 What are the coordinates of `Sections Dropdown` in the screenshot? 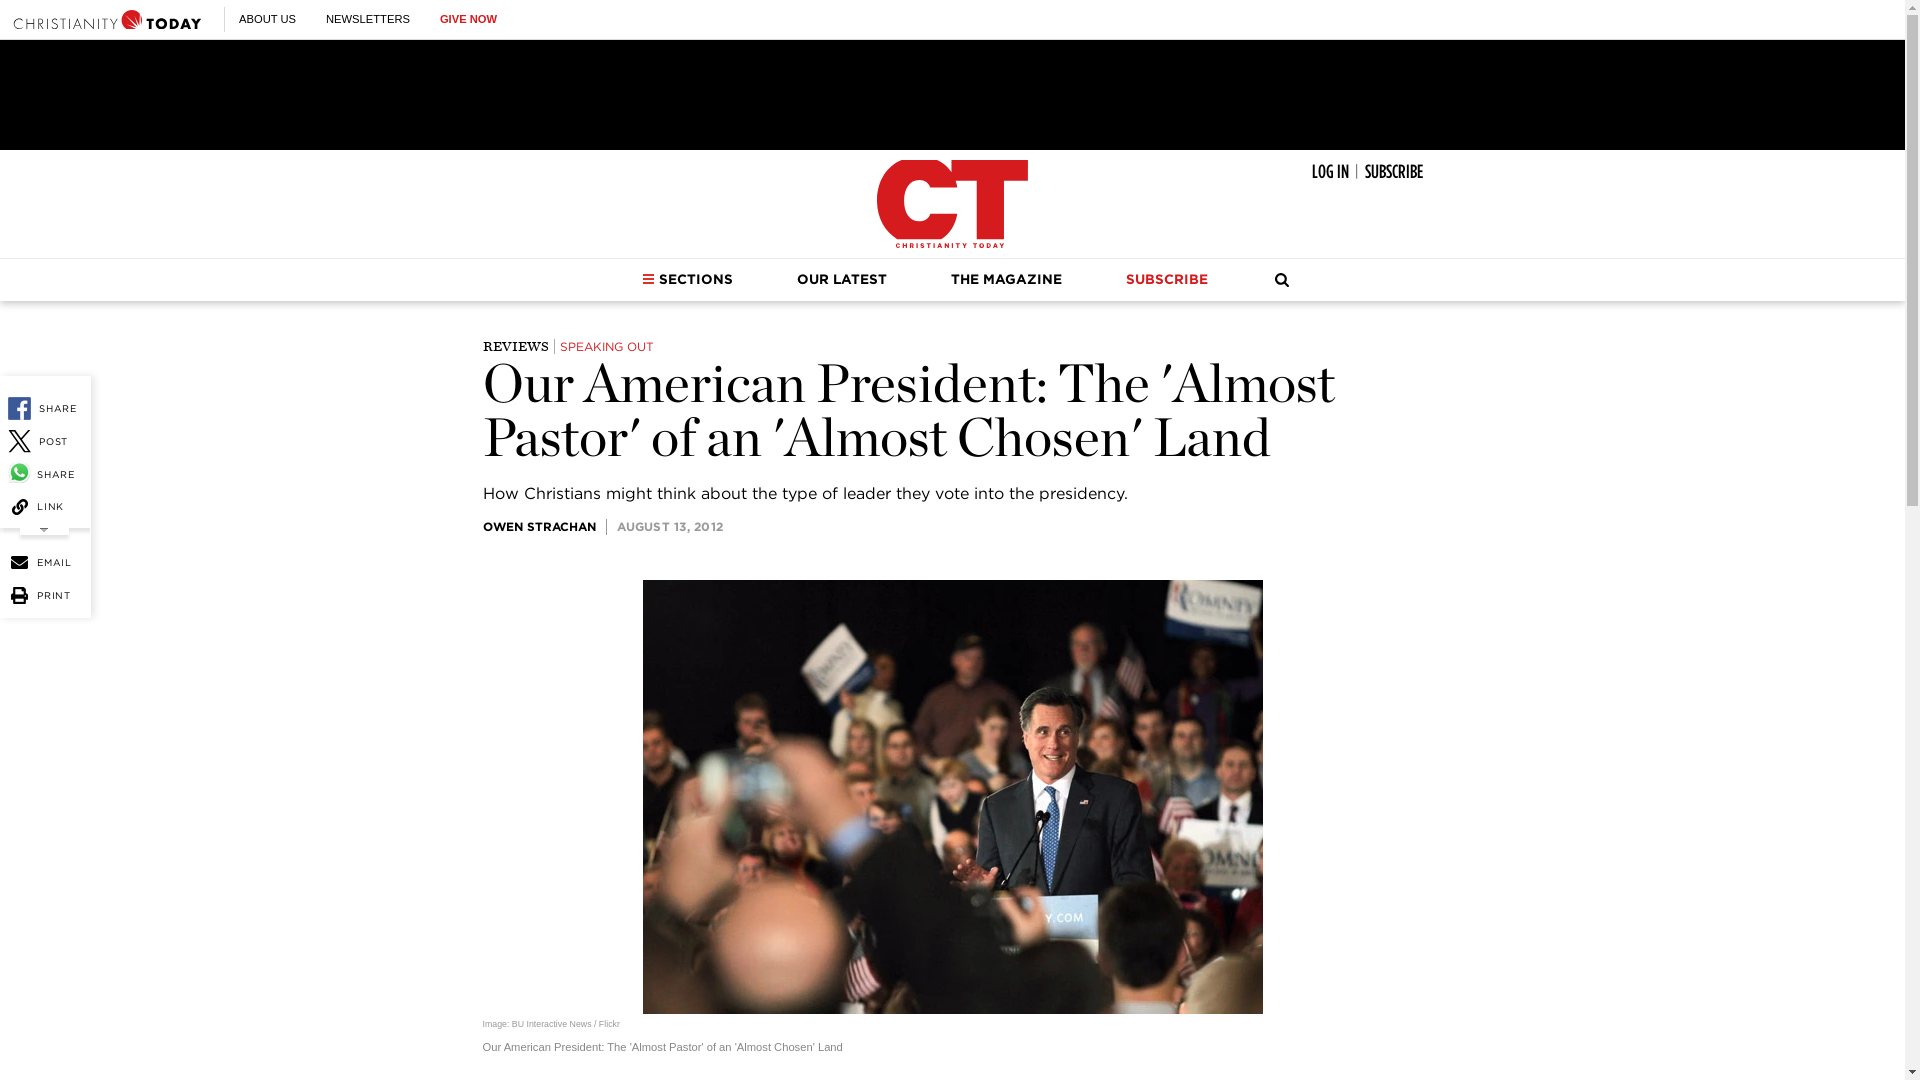 It's located at (648, 279).